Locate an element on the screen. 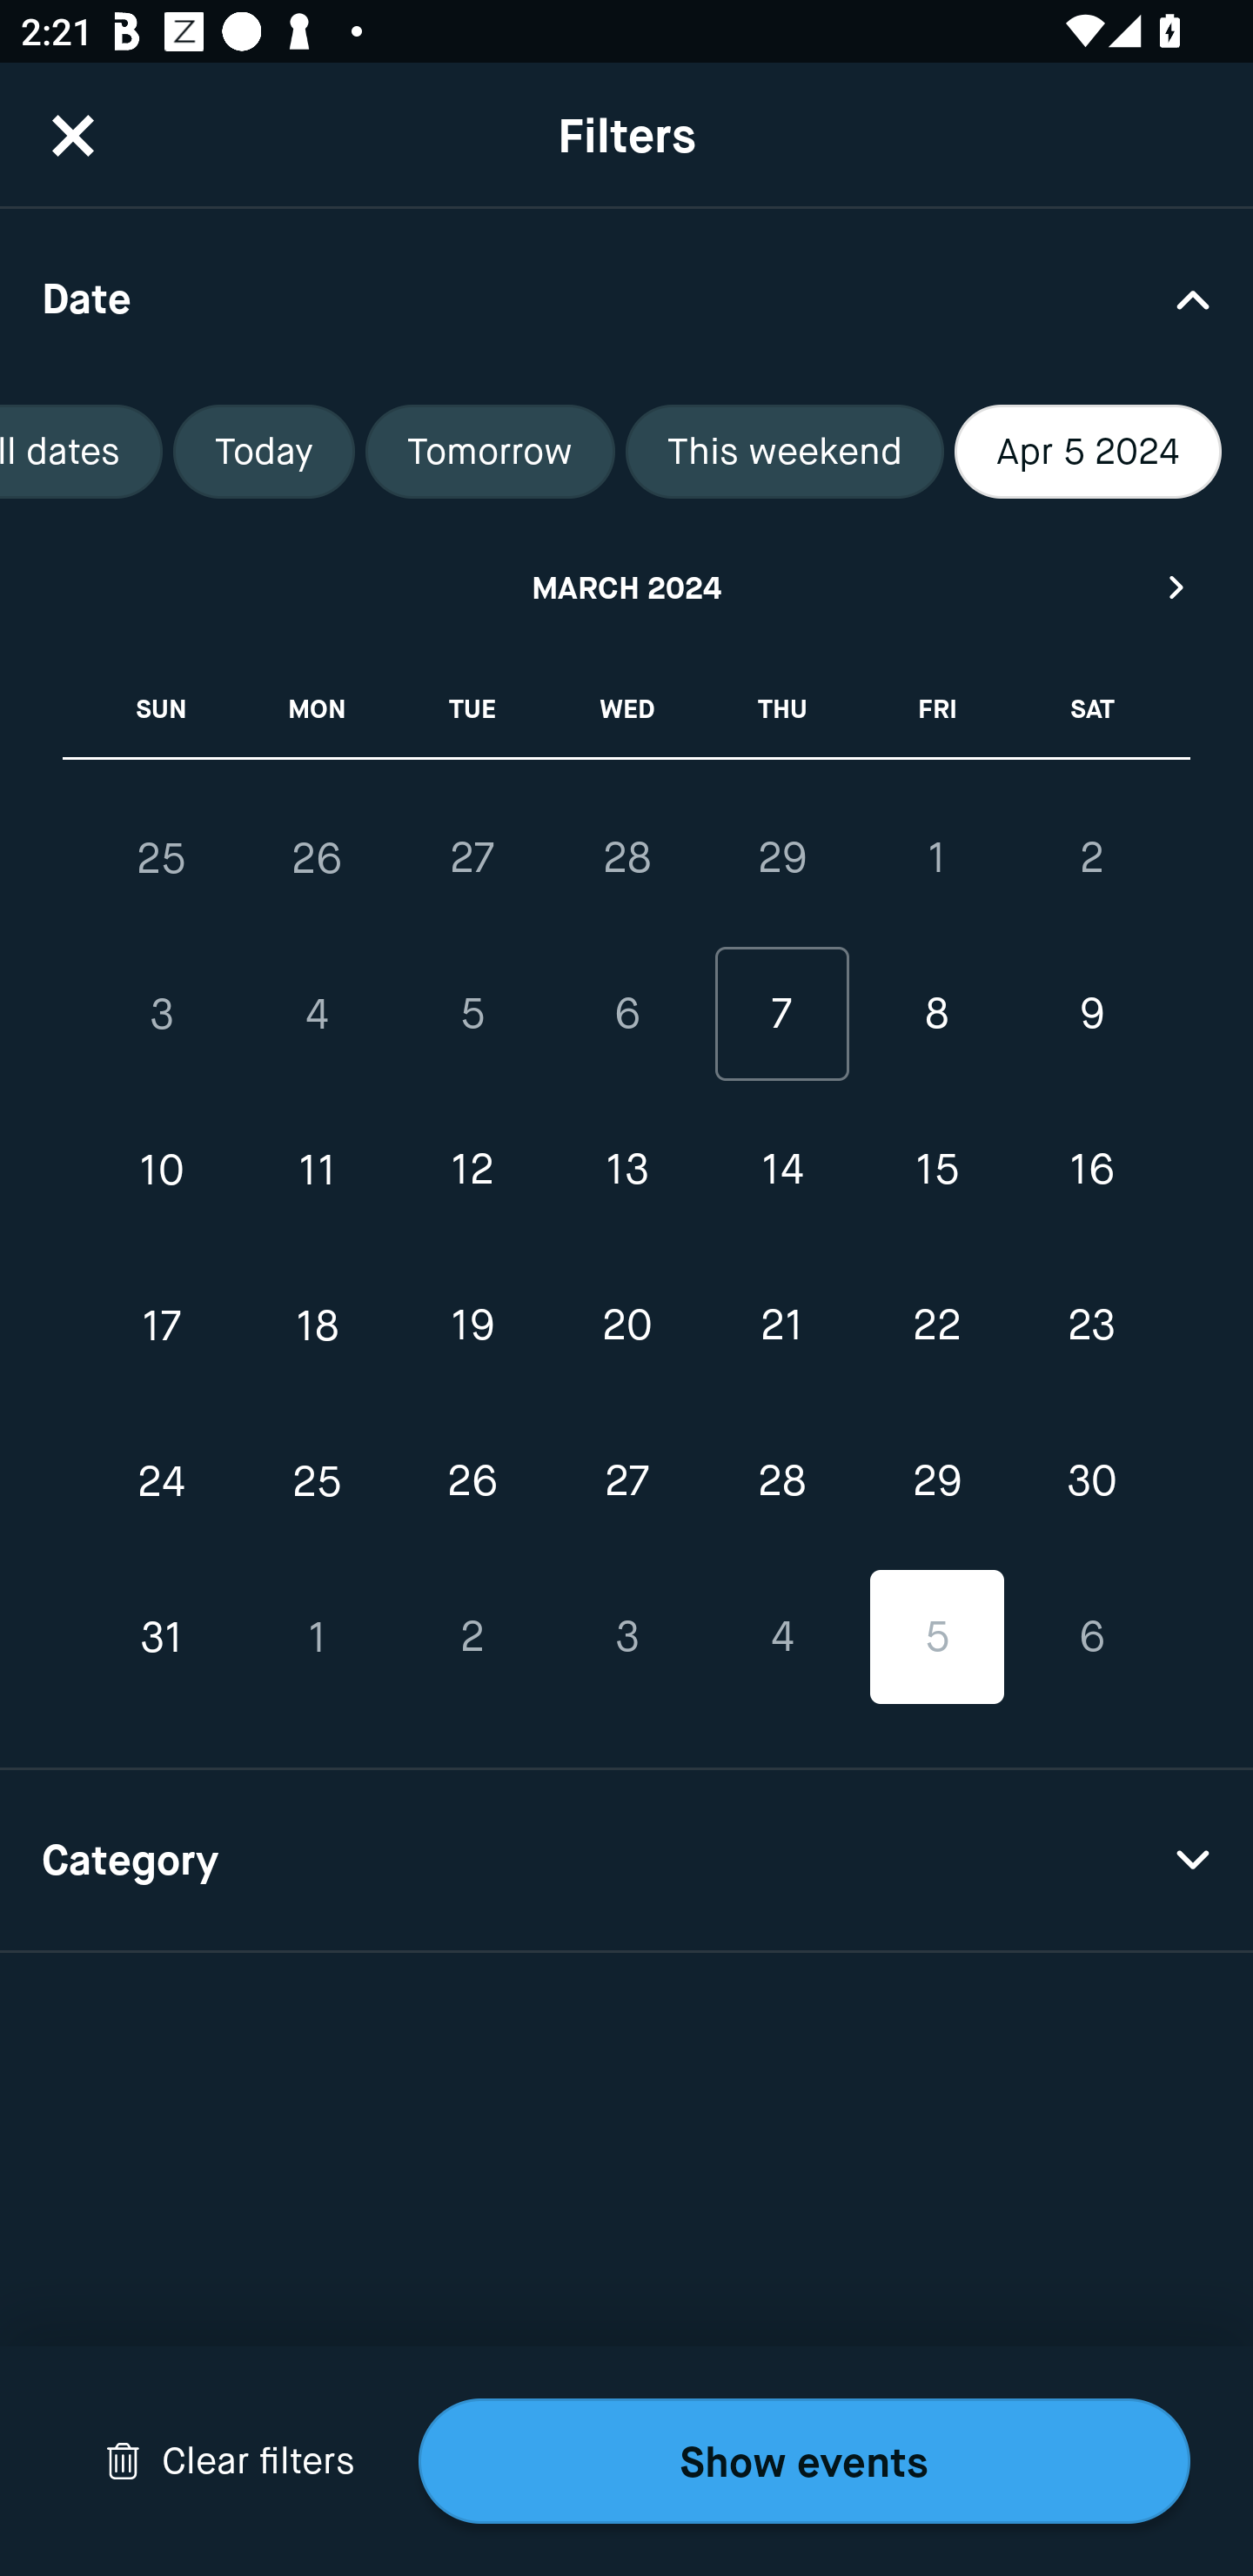 This screenshot has width=1253, height=2576. This weekend is located at coordinates (784, 452).